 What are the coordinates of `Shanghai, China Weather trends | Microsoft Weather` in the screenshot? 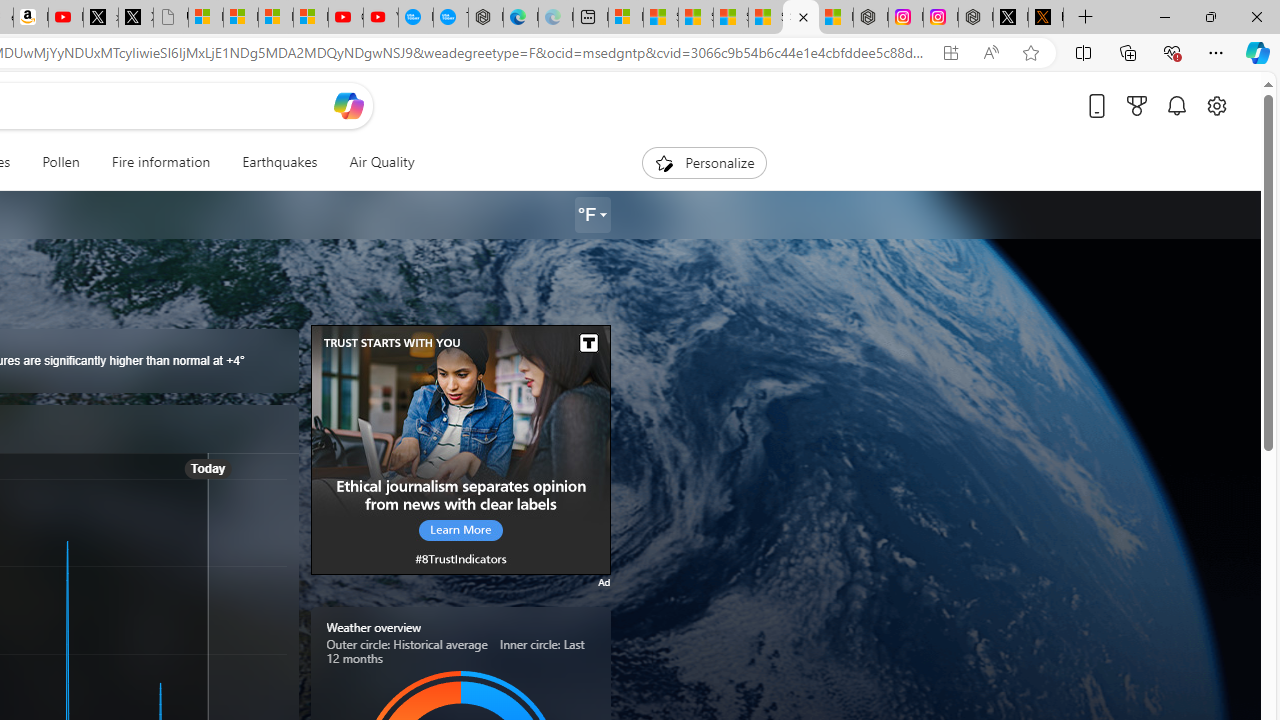 It's located at (800, 18).